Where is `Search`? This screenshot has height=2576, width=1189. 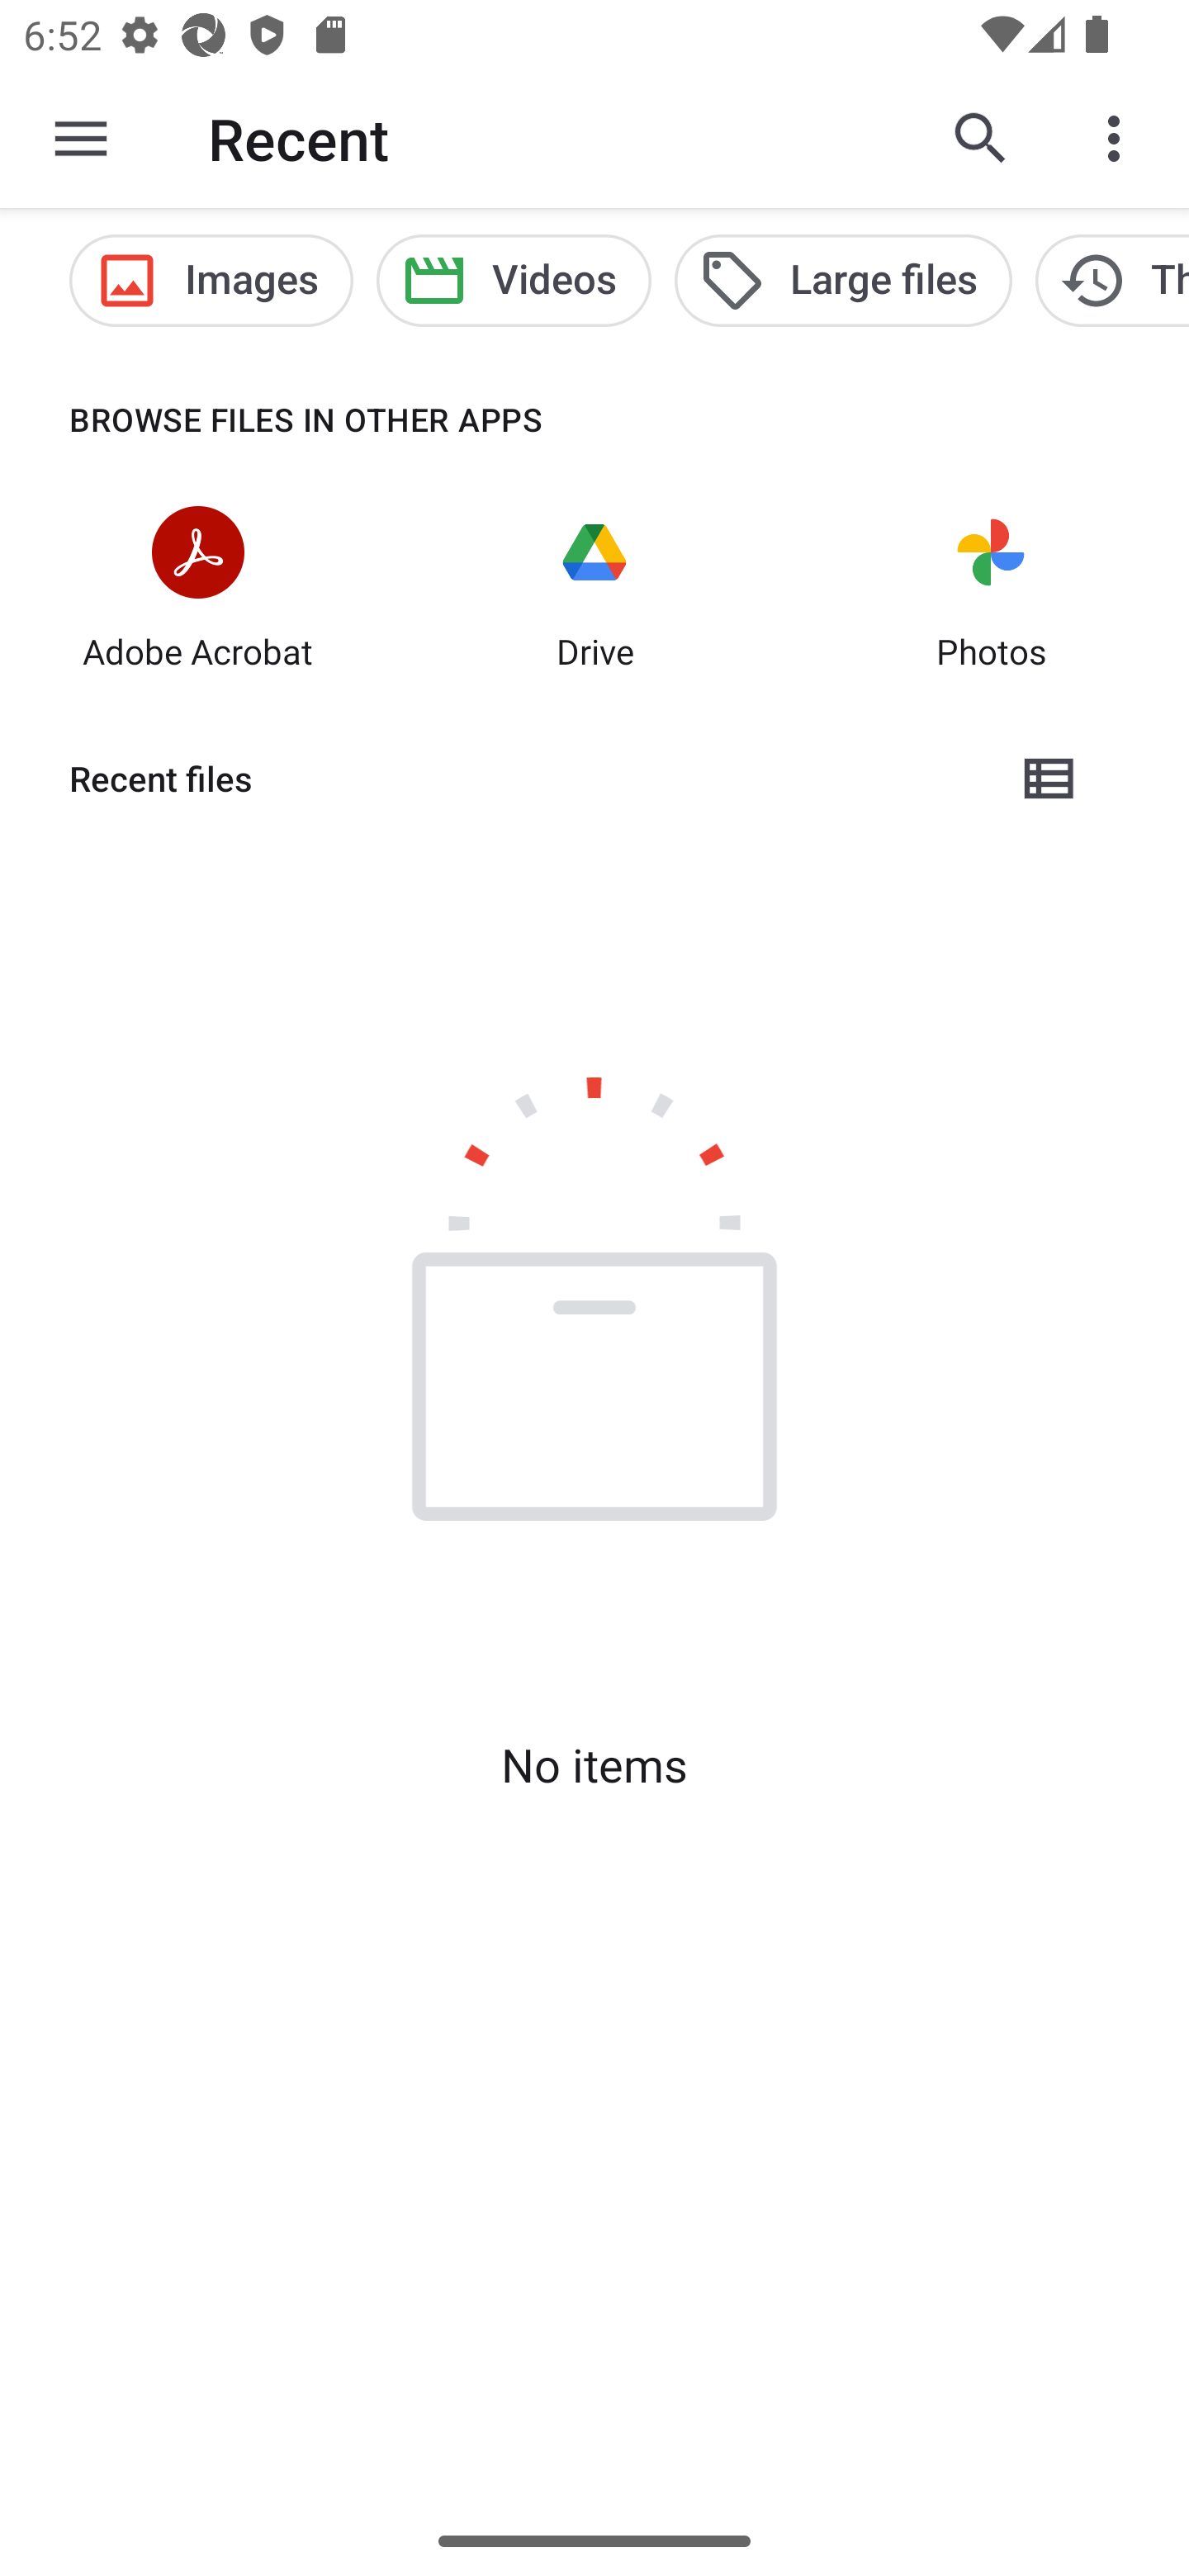
Search is located at coordinates (981, 139).